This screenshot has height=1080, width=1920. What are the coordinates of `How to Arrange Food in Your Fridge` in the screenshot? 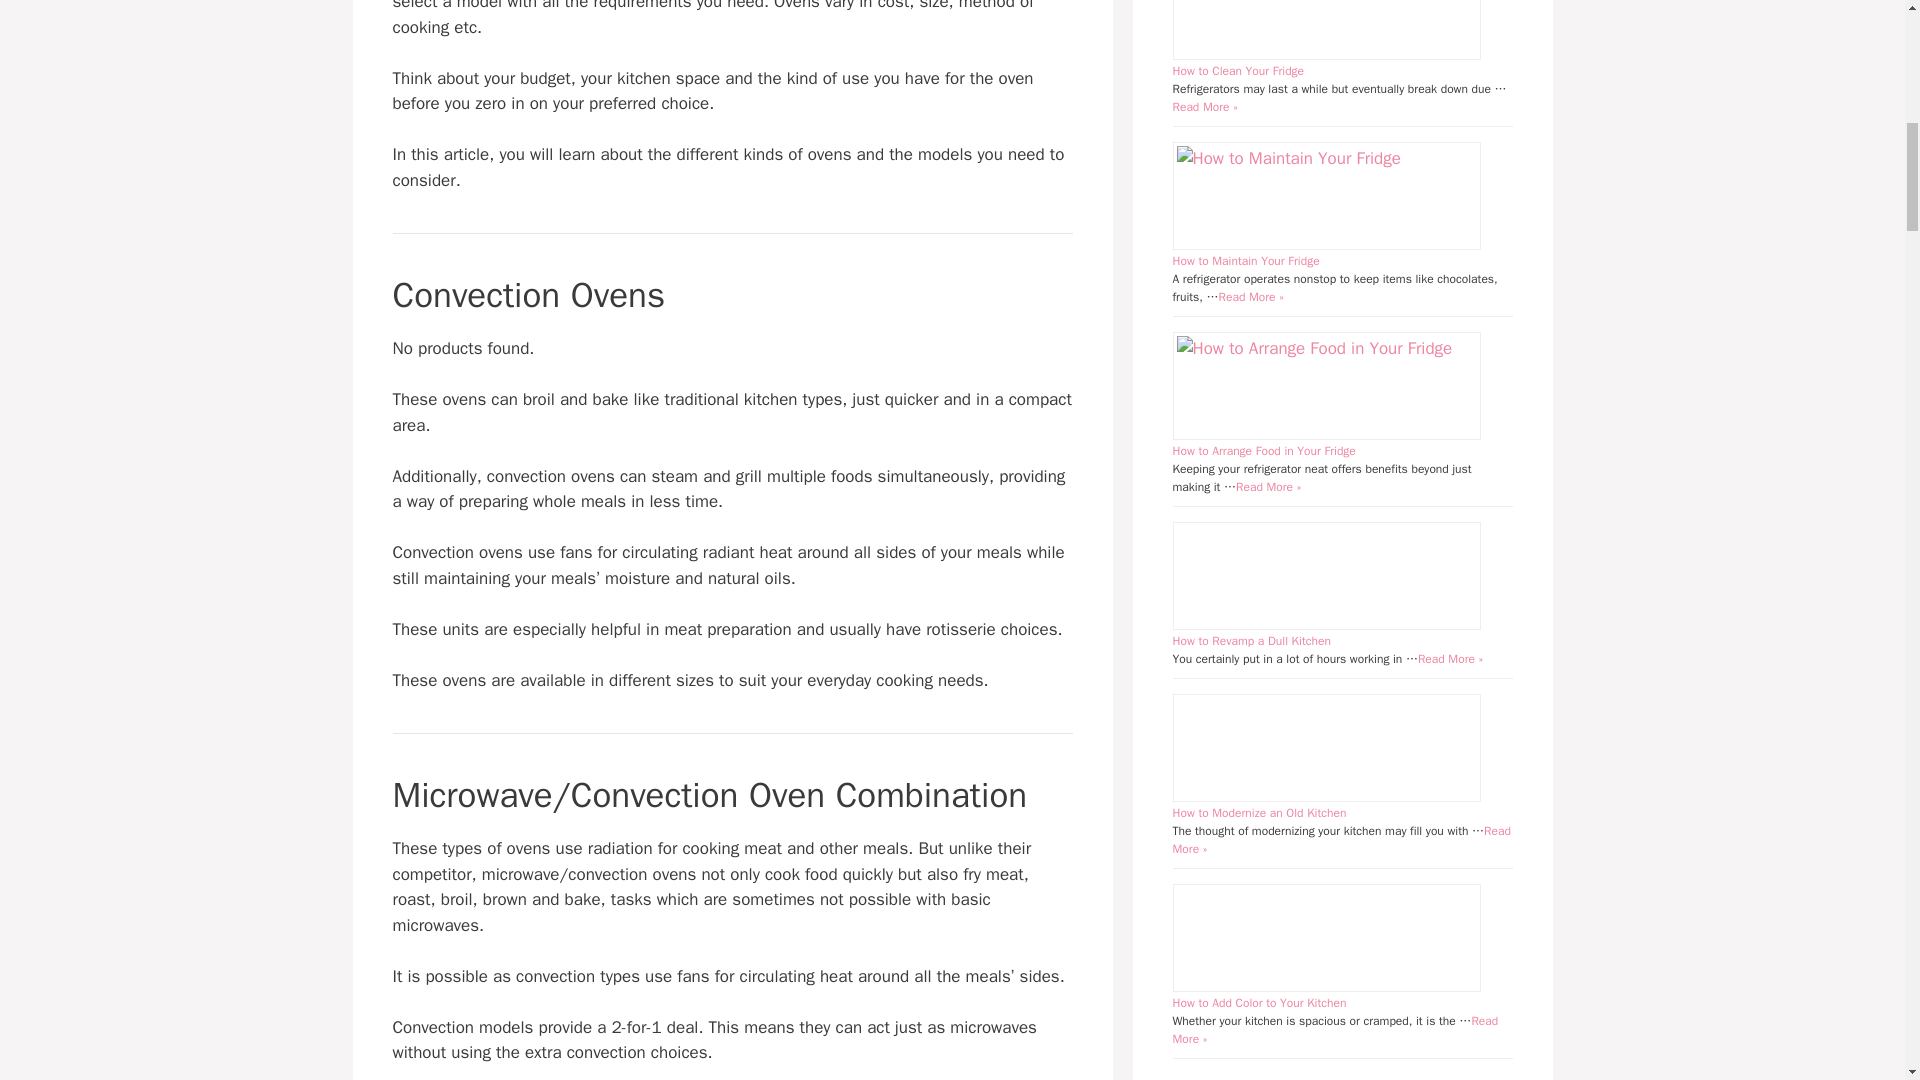 It's located at (1263, 450).